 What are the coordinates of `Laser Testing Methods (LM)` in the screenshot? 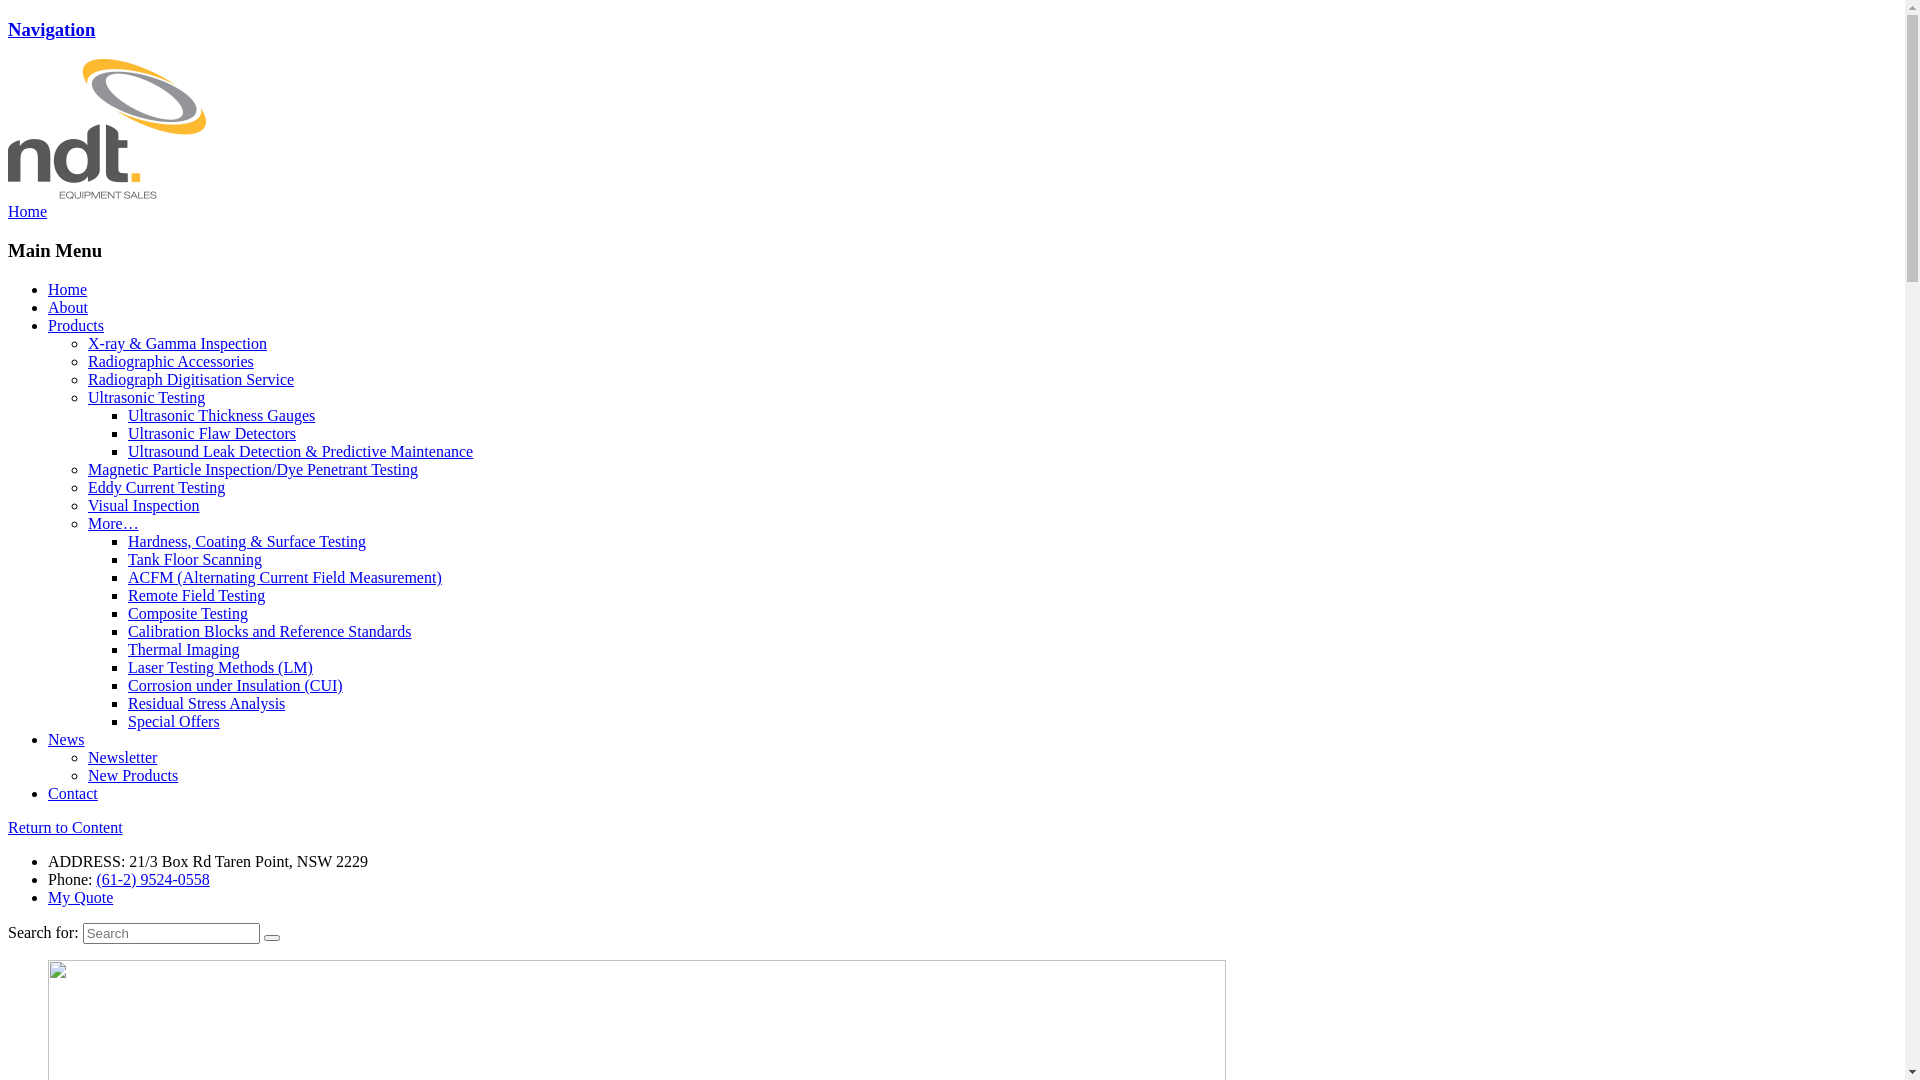 It's located at (220, 668).